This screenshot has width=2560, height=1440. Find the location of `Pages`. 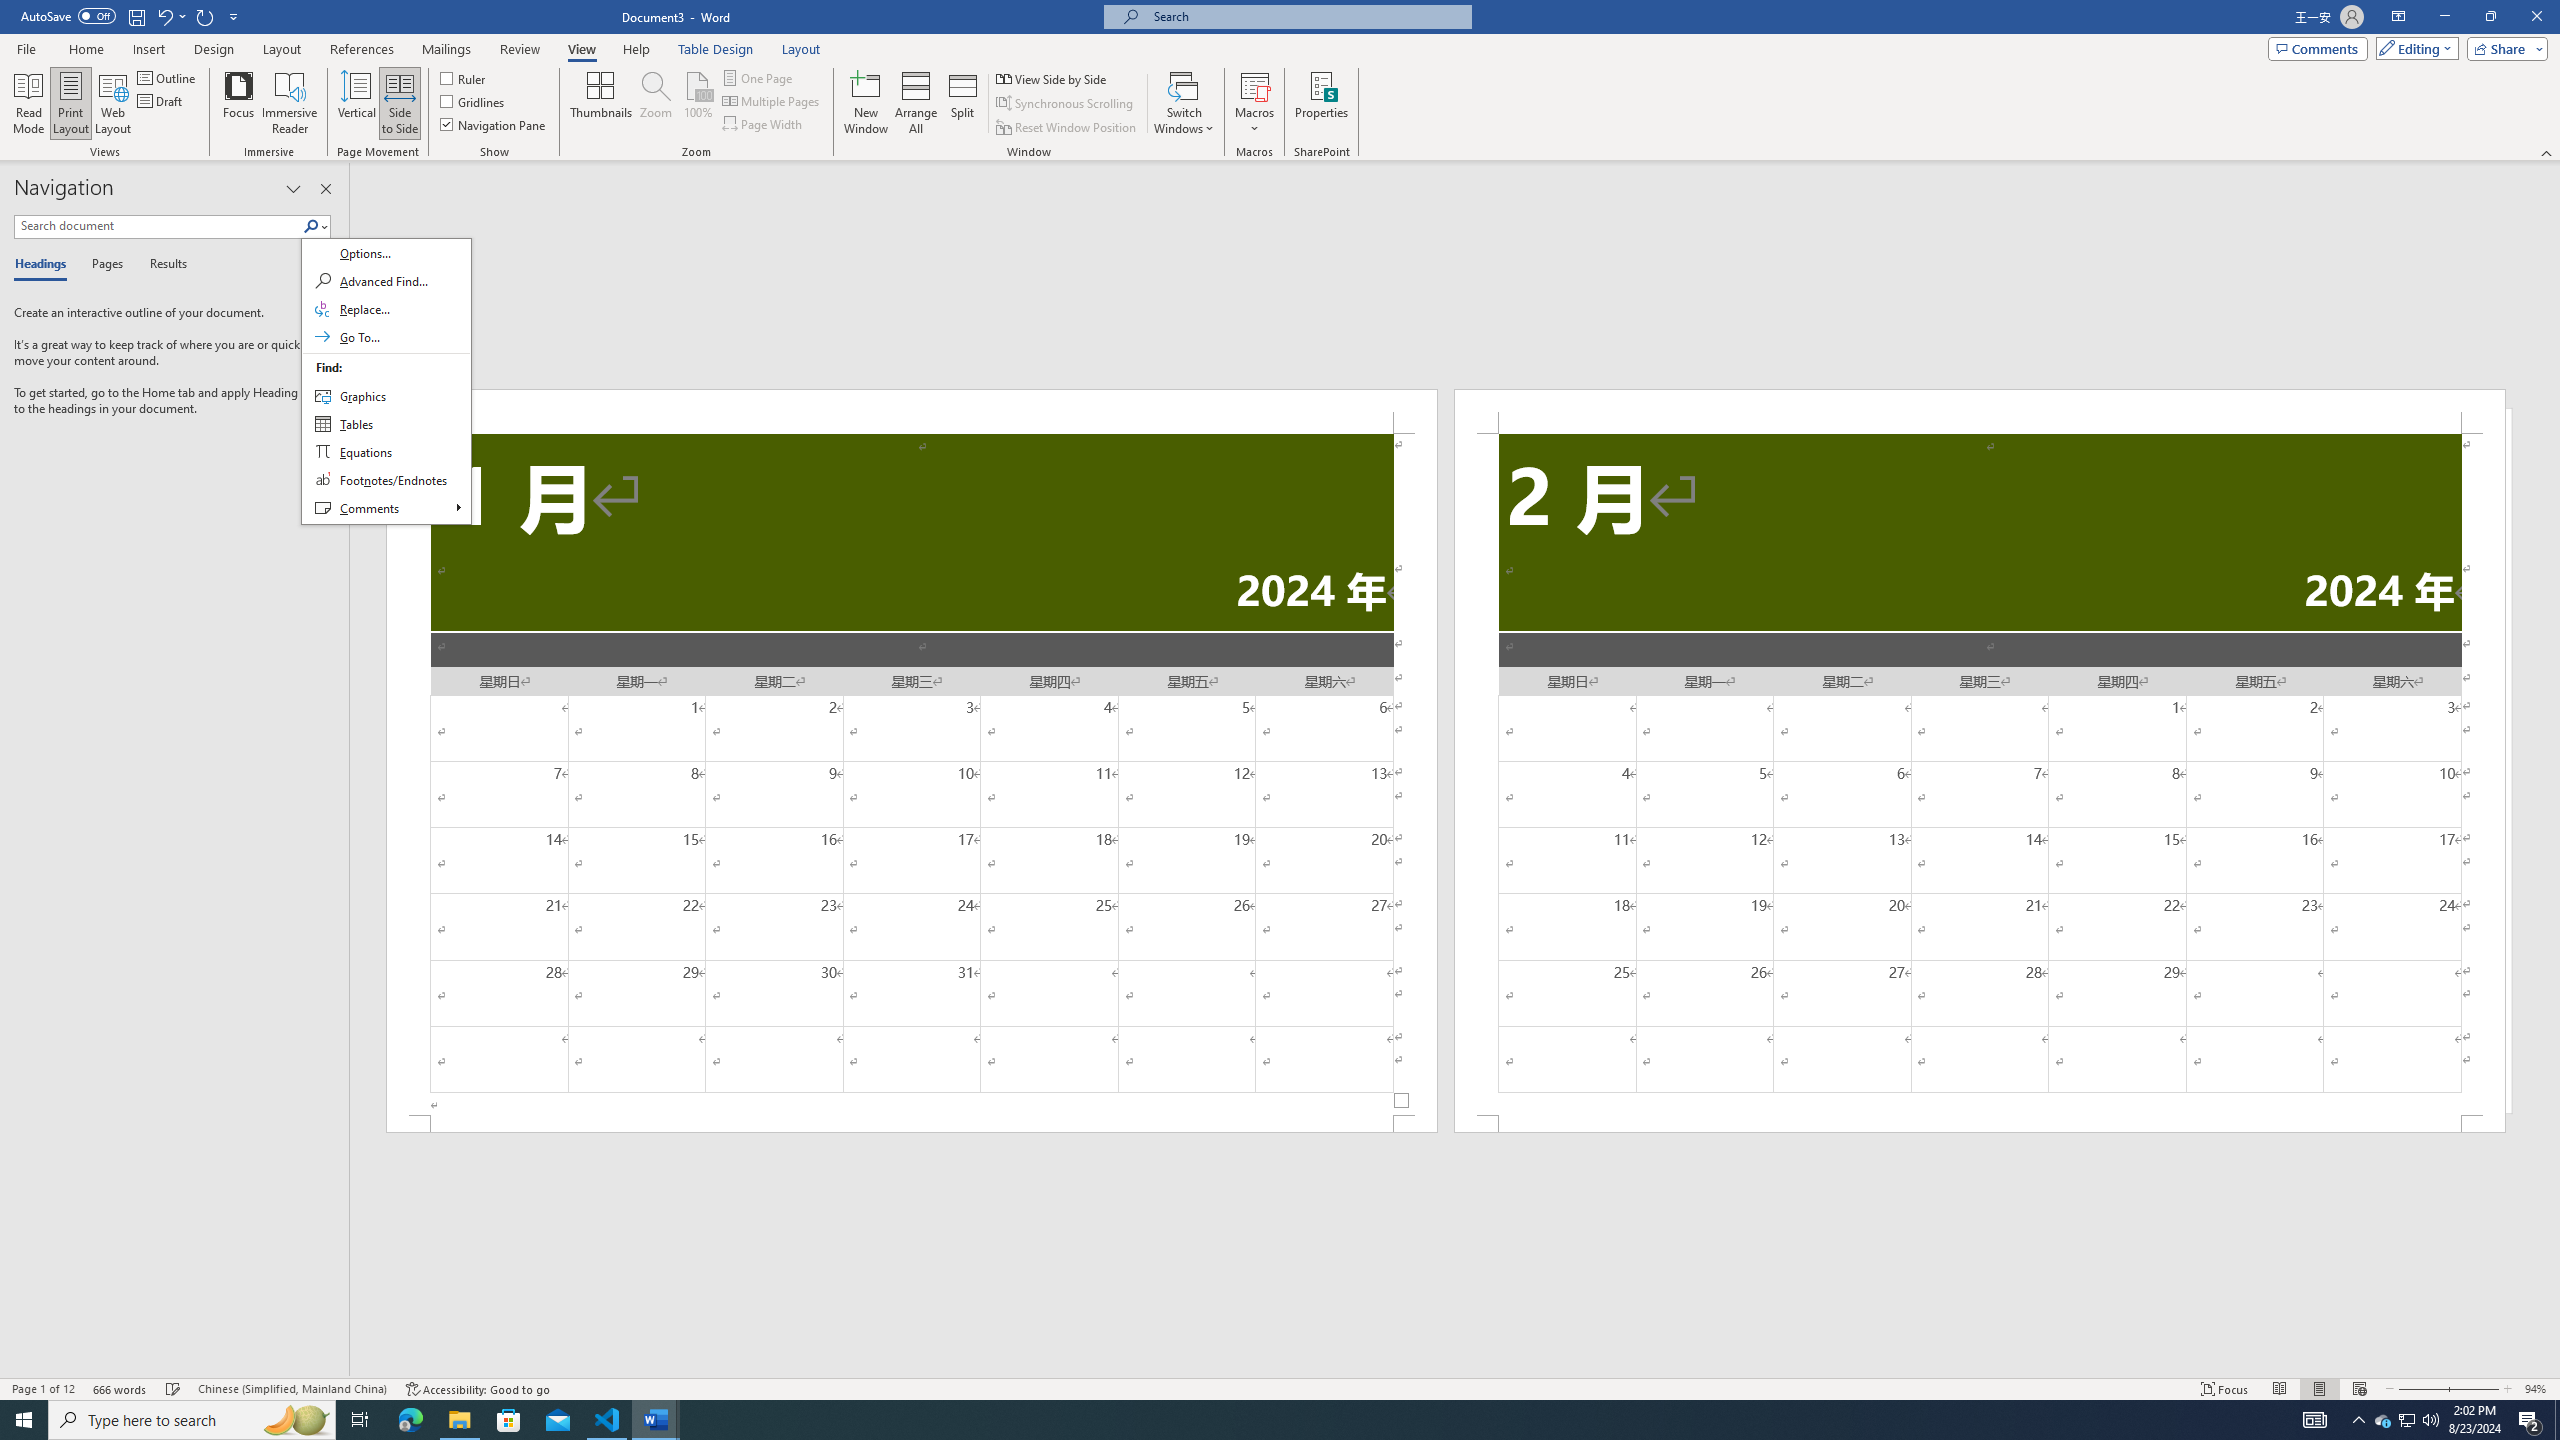

Pages is located at coordinates (104, 265).